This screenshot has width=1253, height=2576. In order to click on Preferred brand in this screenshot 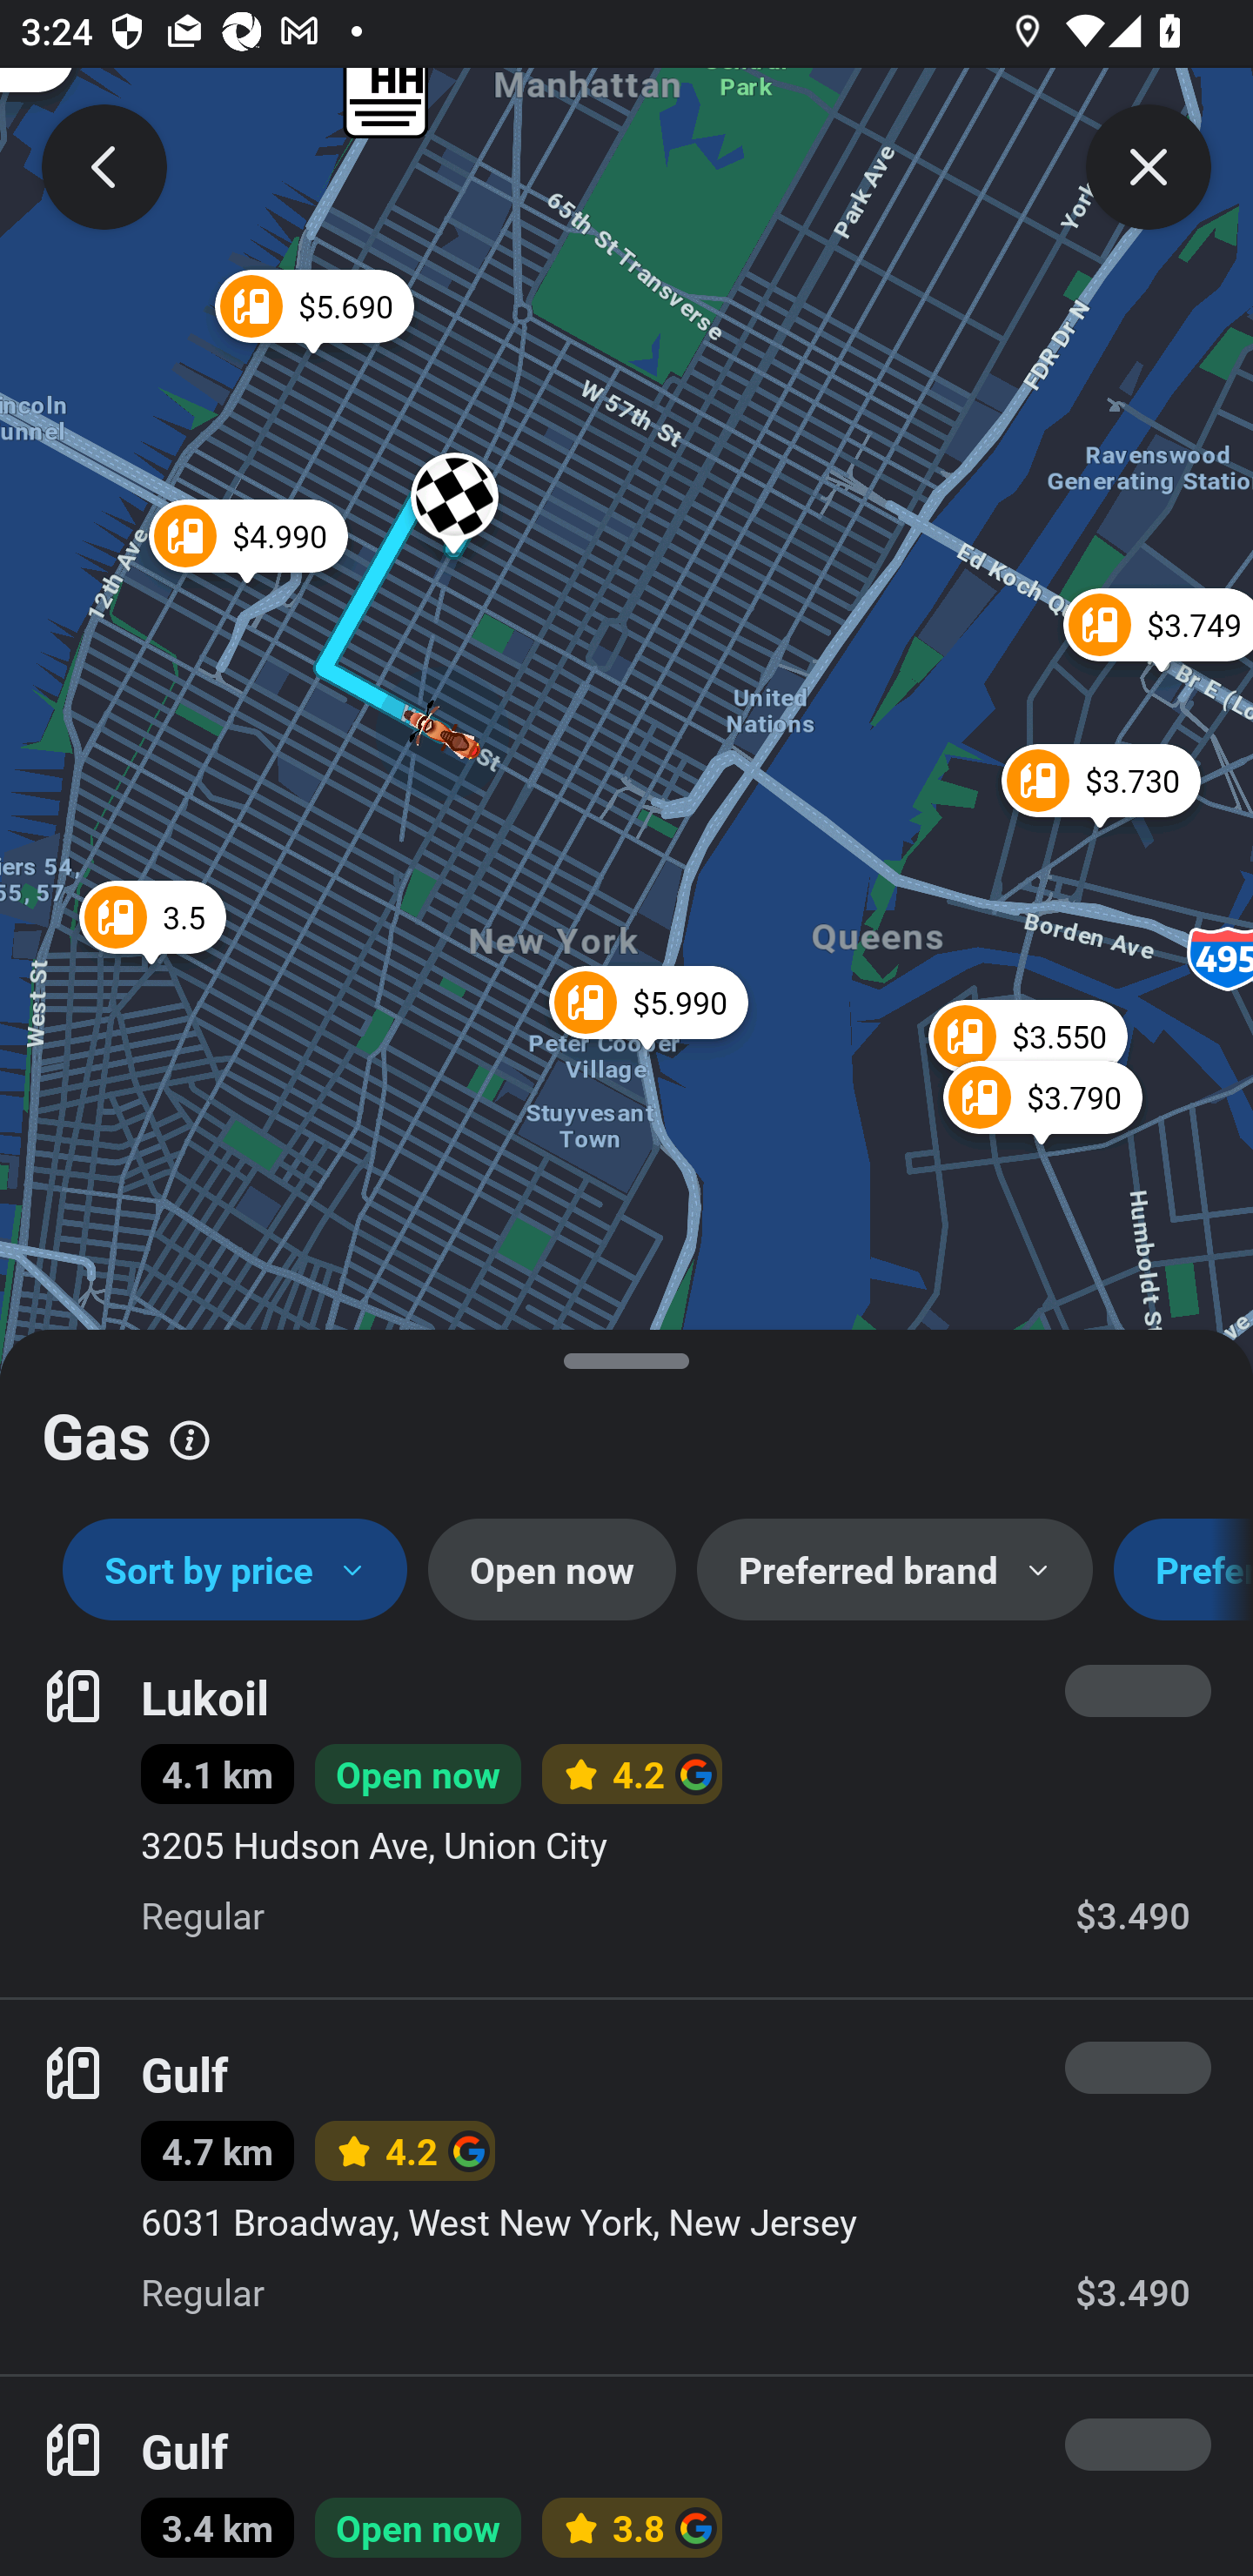, I will do `click(895, 1570)`.